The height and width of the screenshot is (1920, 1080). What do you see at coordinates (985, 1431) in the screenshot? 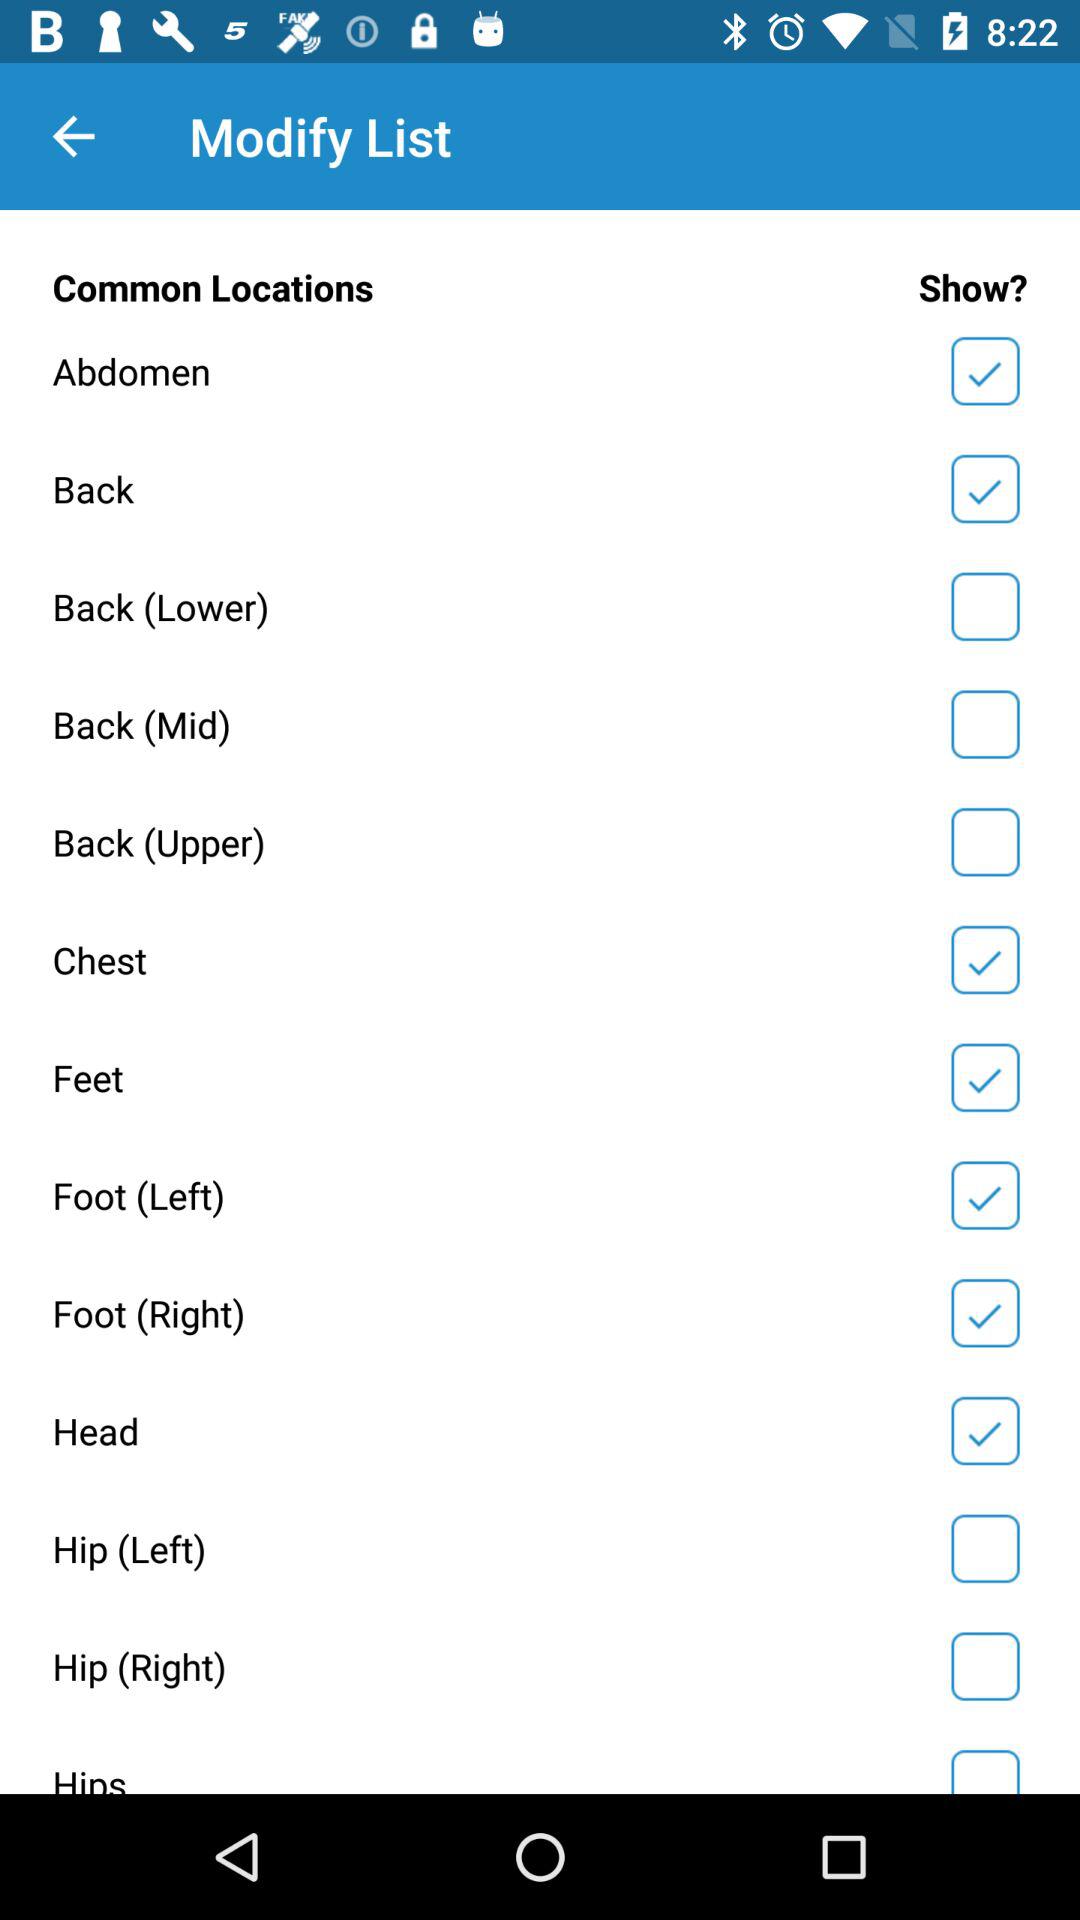
I see `uncheck head` at bounding box center [985, 1431].